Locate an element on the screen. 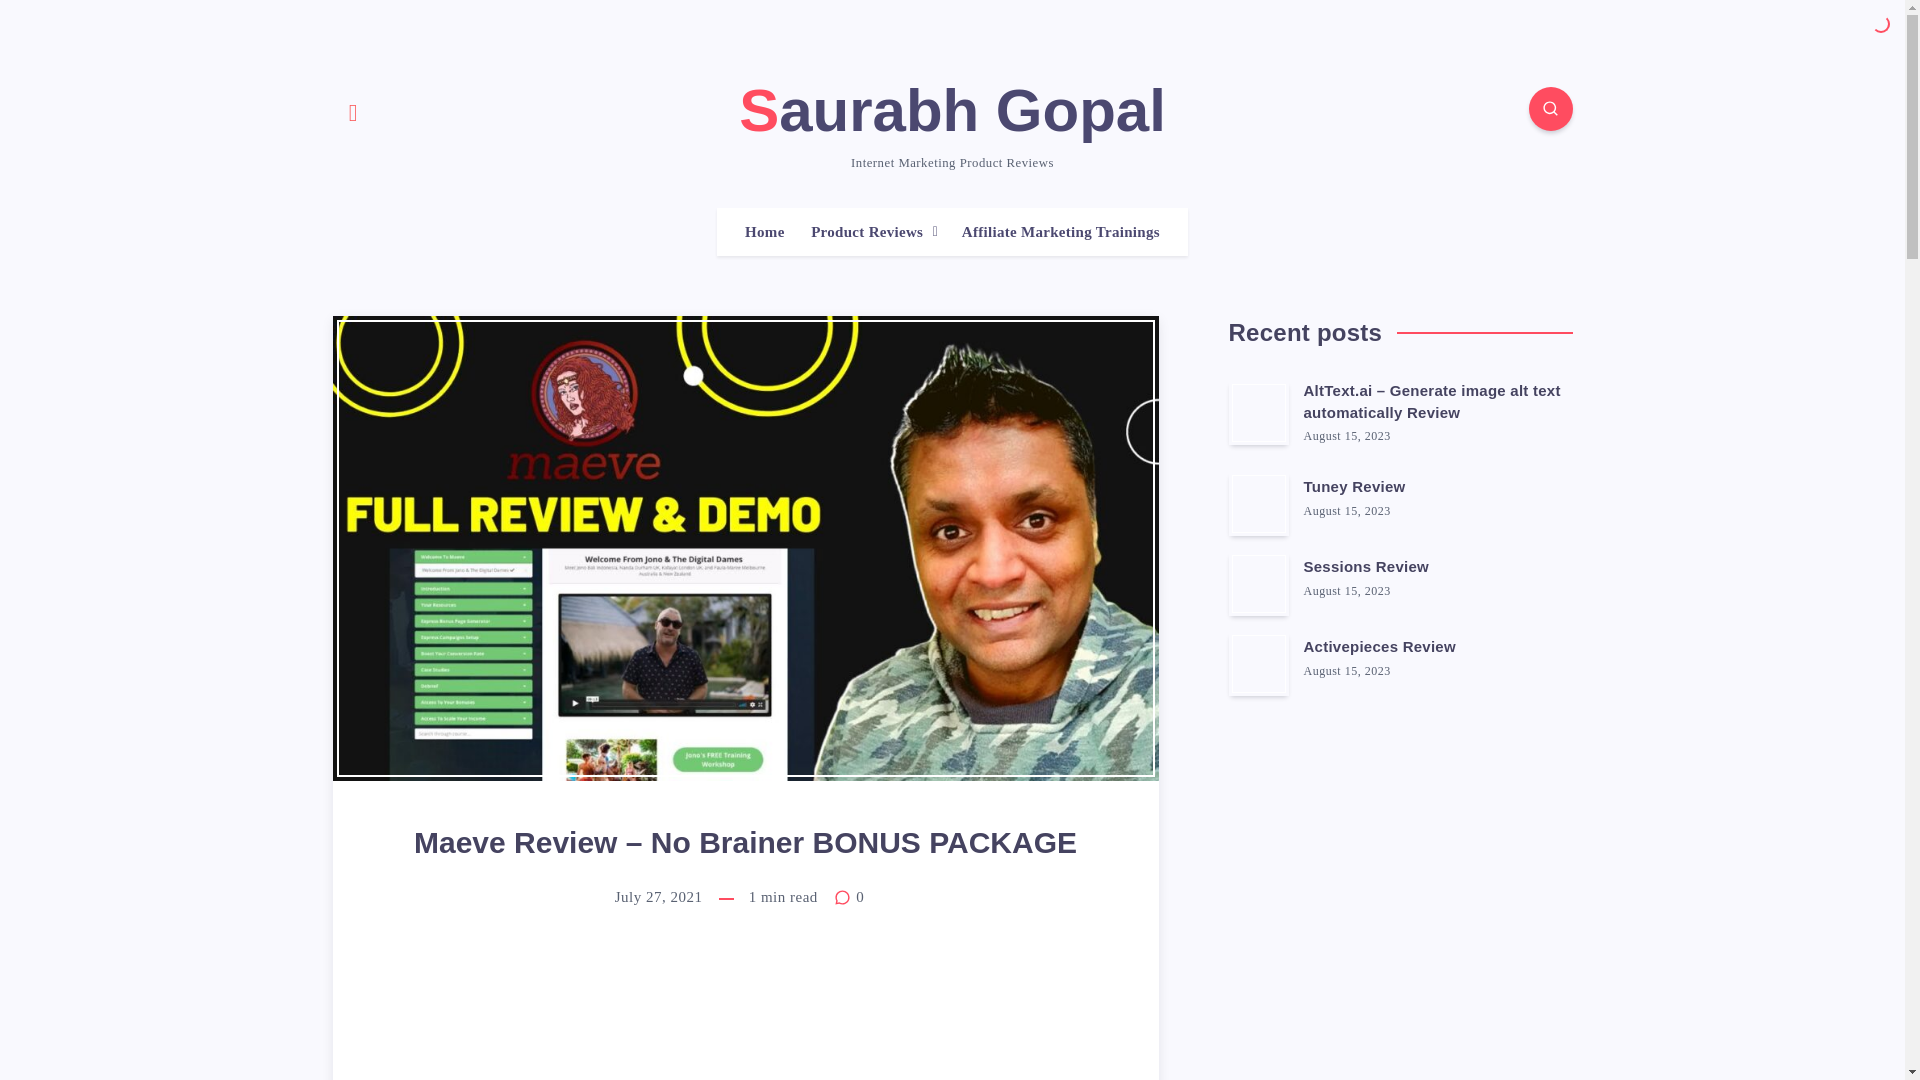 Image resolution: width=1920 pixels, height=1080 pixels. 0 Comments is located at coordinates (848, 896).